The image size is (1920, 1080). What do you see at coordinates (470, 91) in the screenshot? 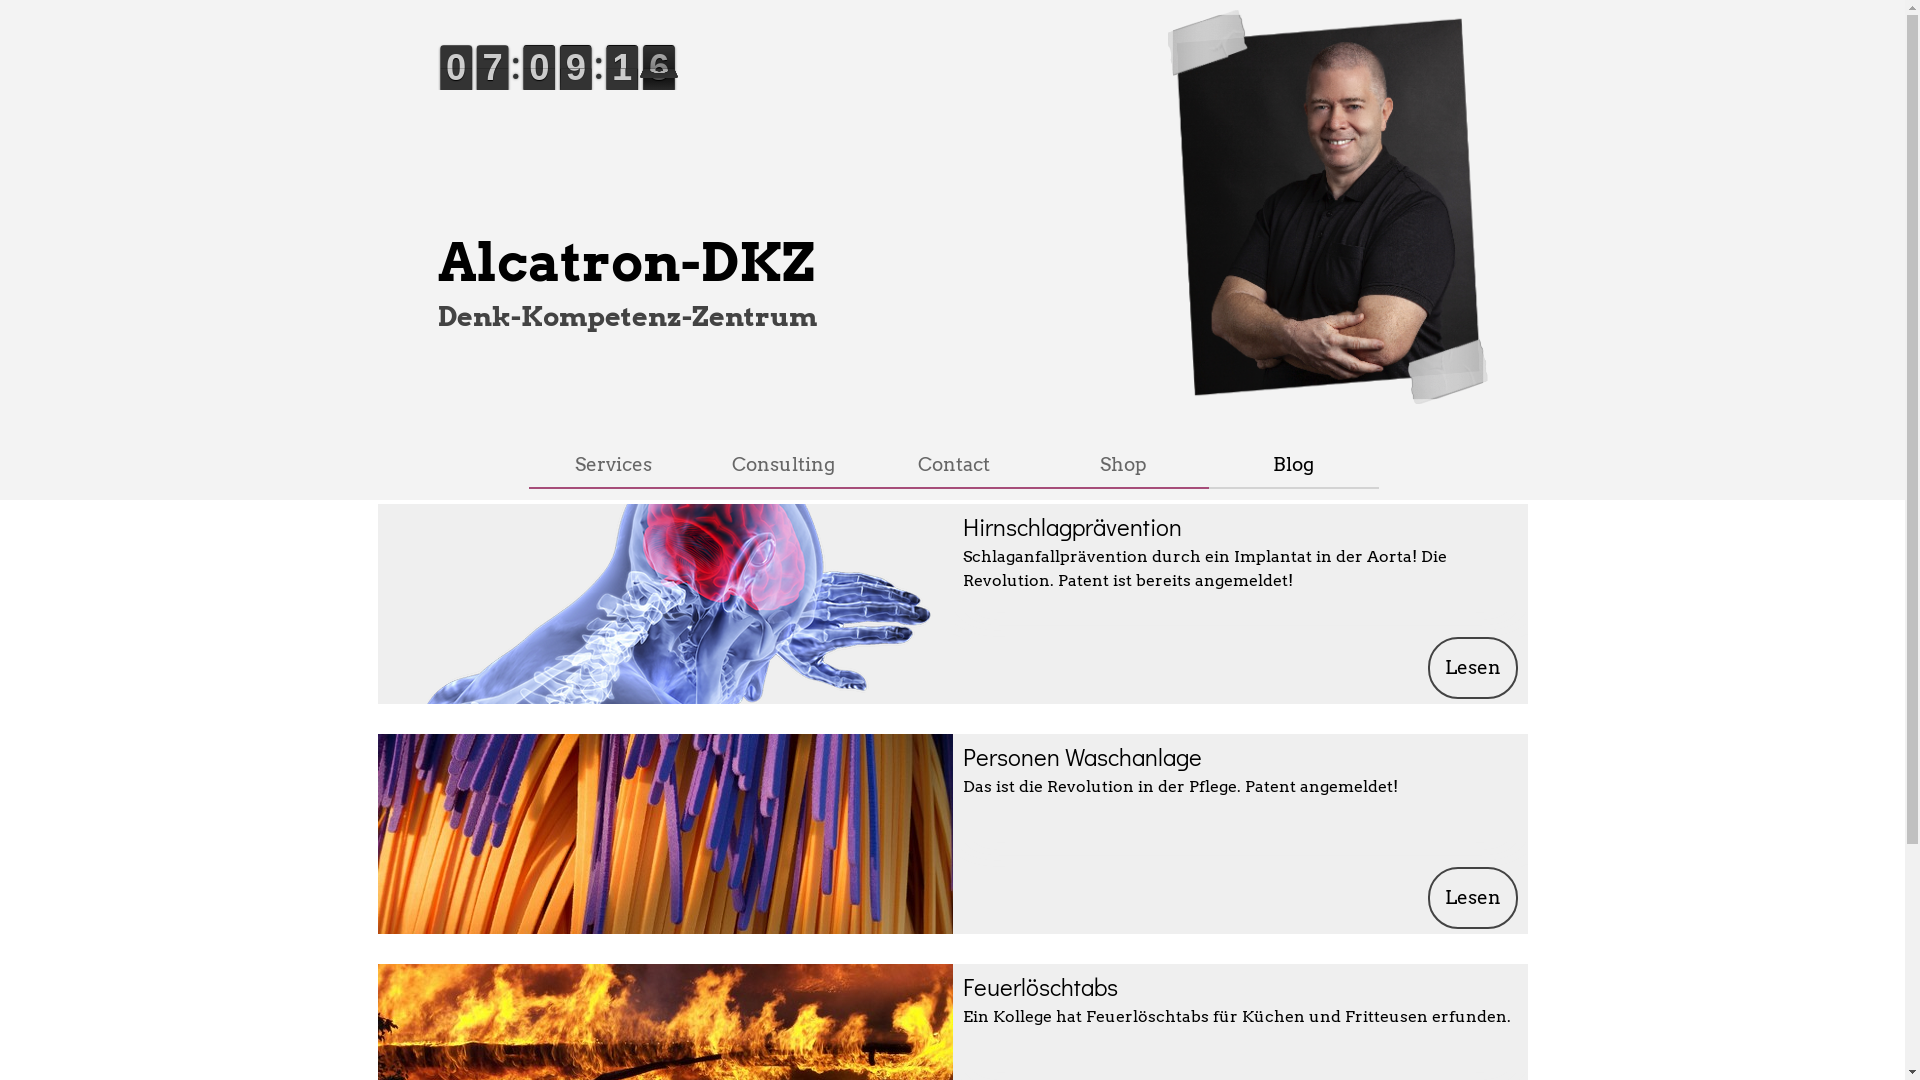
I see `9
9` at bounding box center [470, 91].